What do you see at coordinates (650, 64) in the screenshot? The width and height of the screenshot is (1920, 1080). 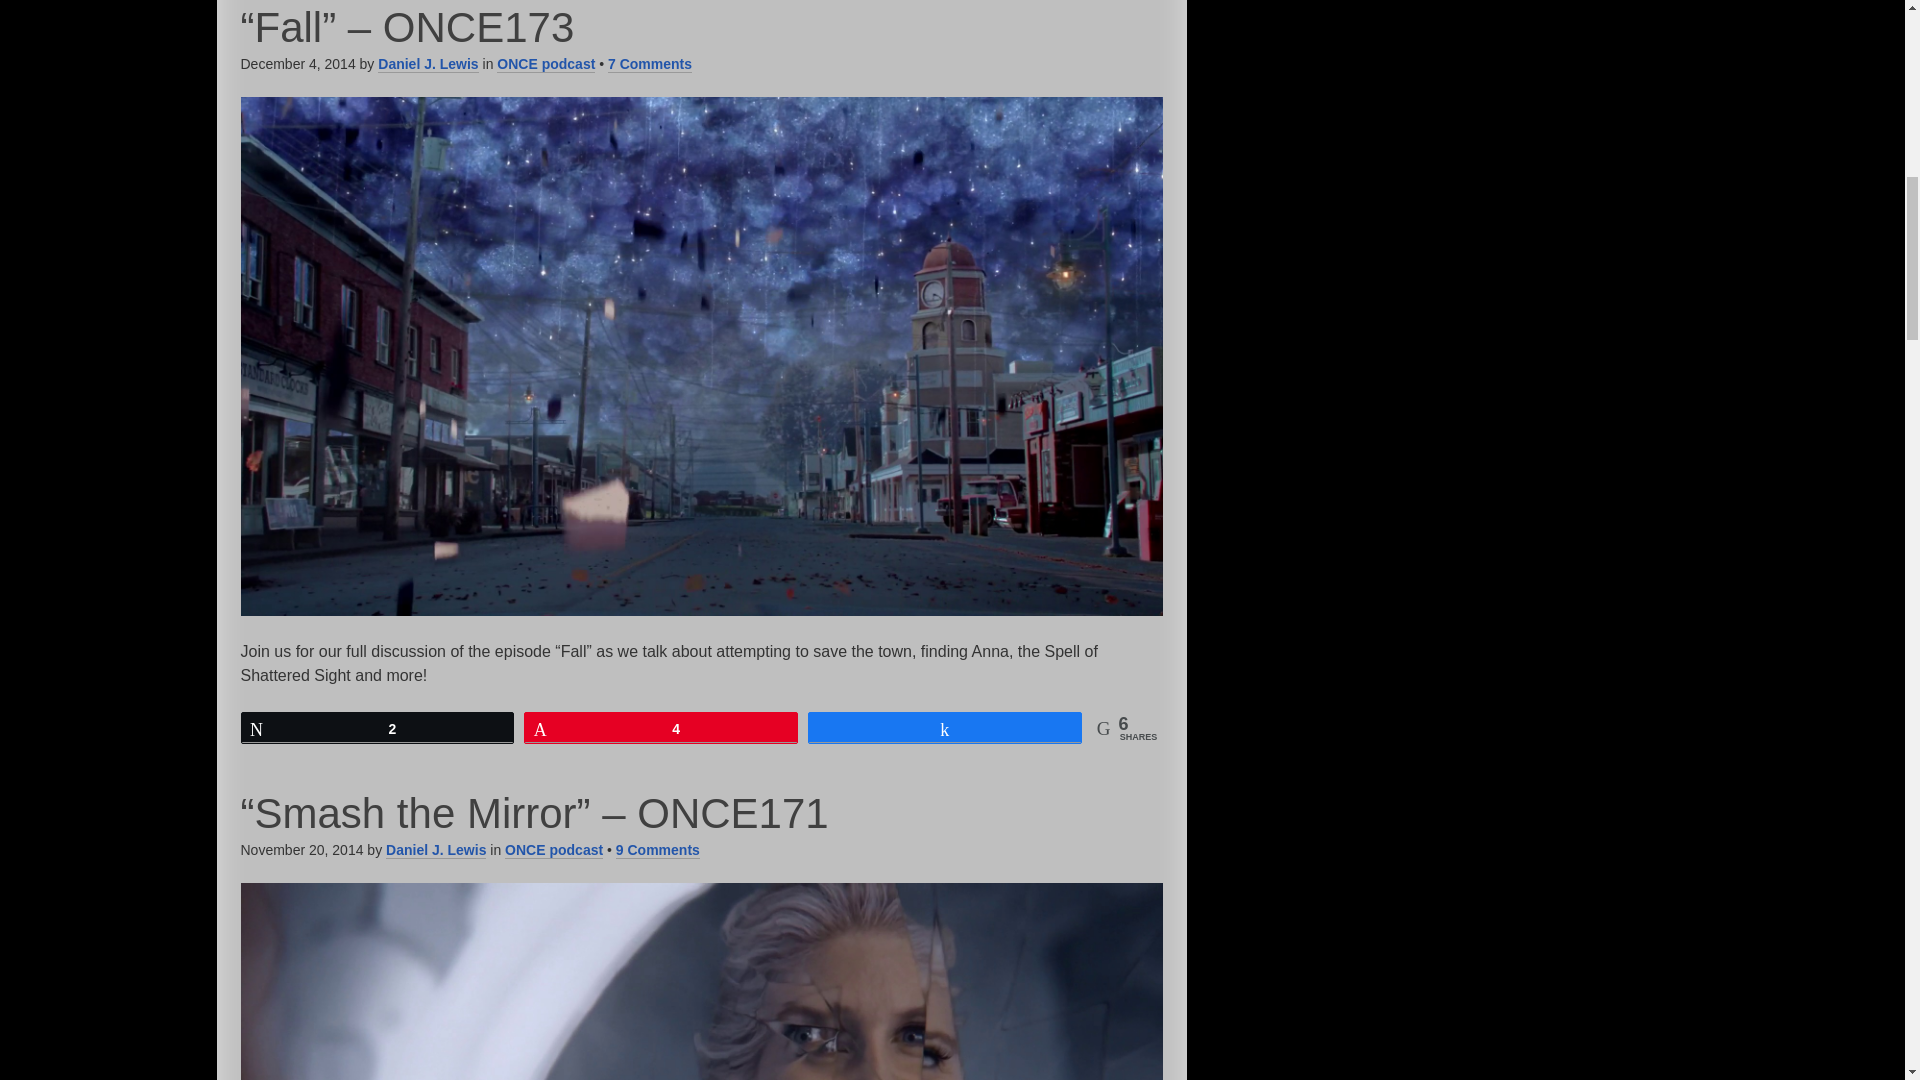 I see `7 Comments` at bounding box center [650, 64].